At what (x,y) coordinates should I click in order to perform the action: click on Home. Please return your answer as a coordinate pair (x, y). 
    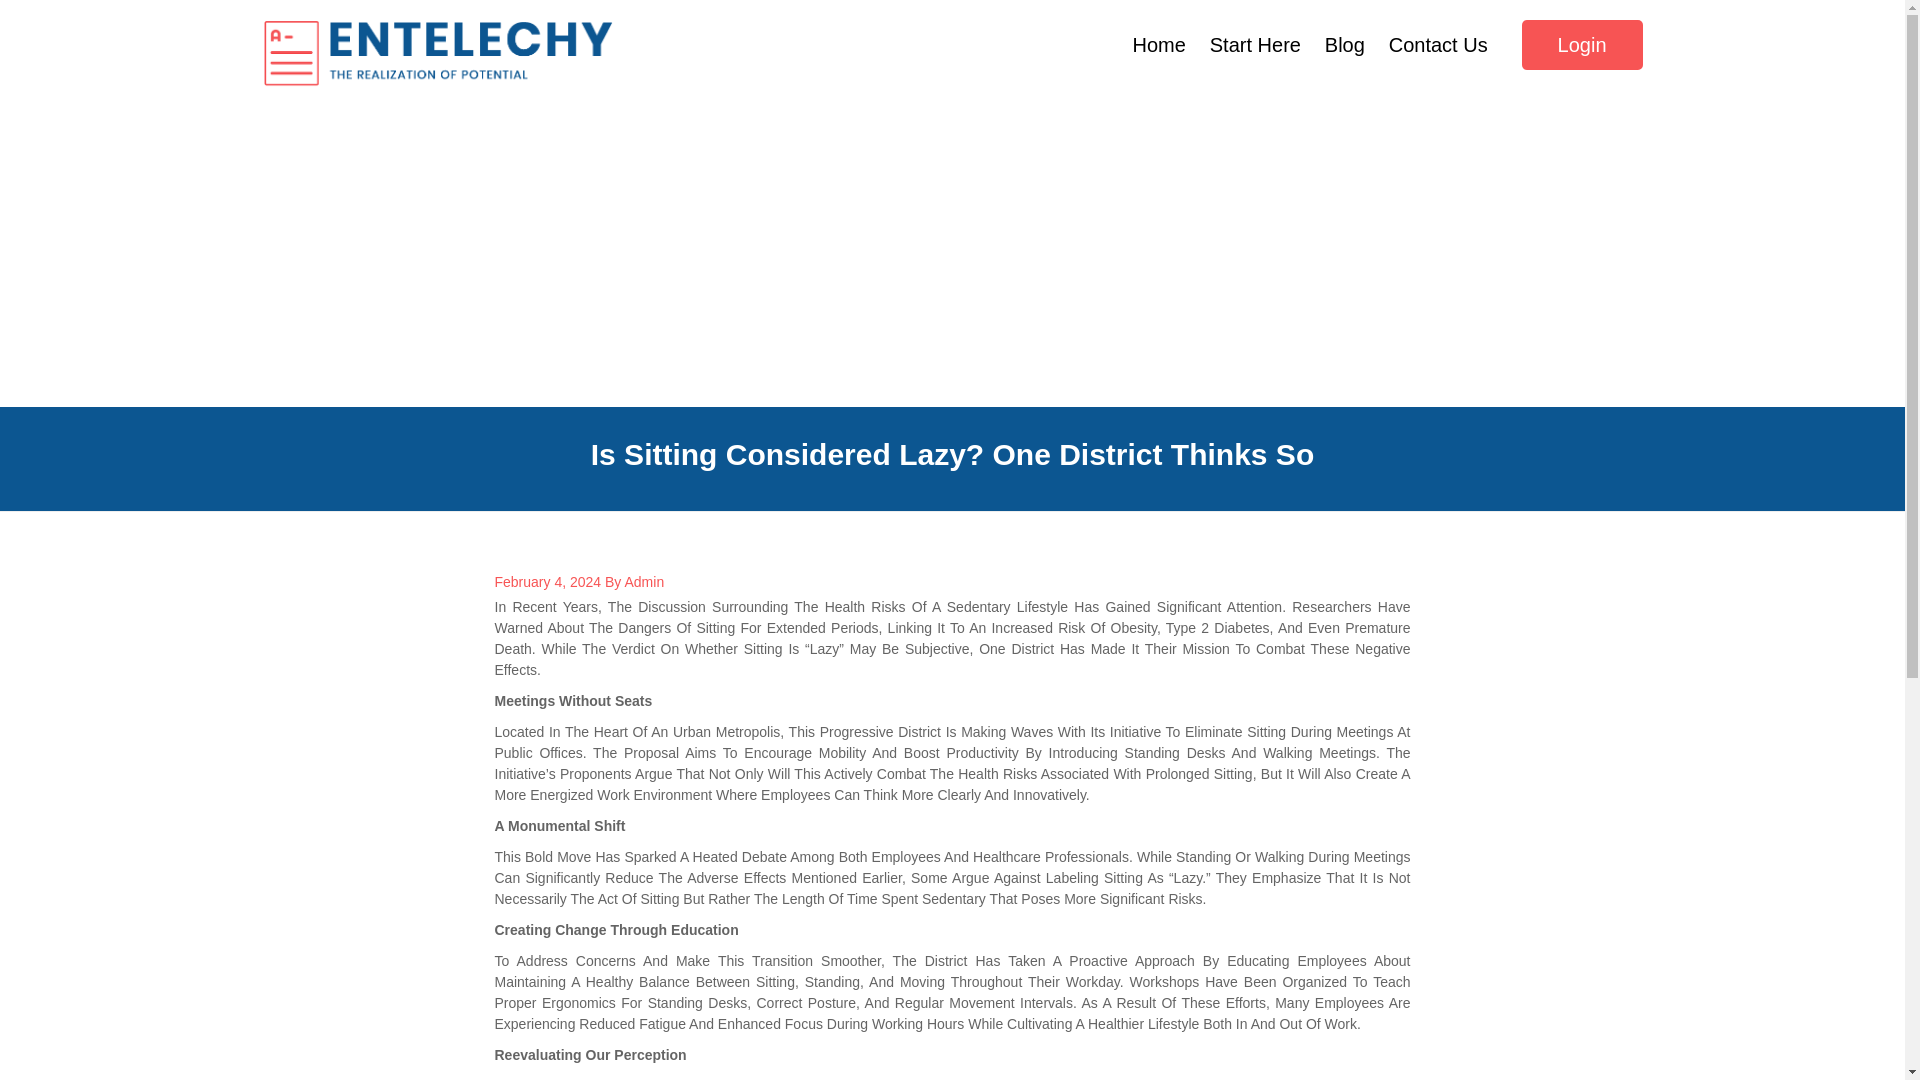
    Looking at the image, I should click on (1160, 45).